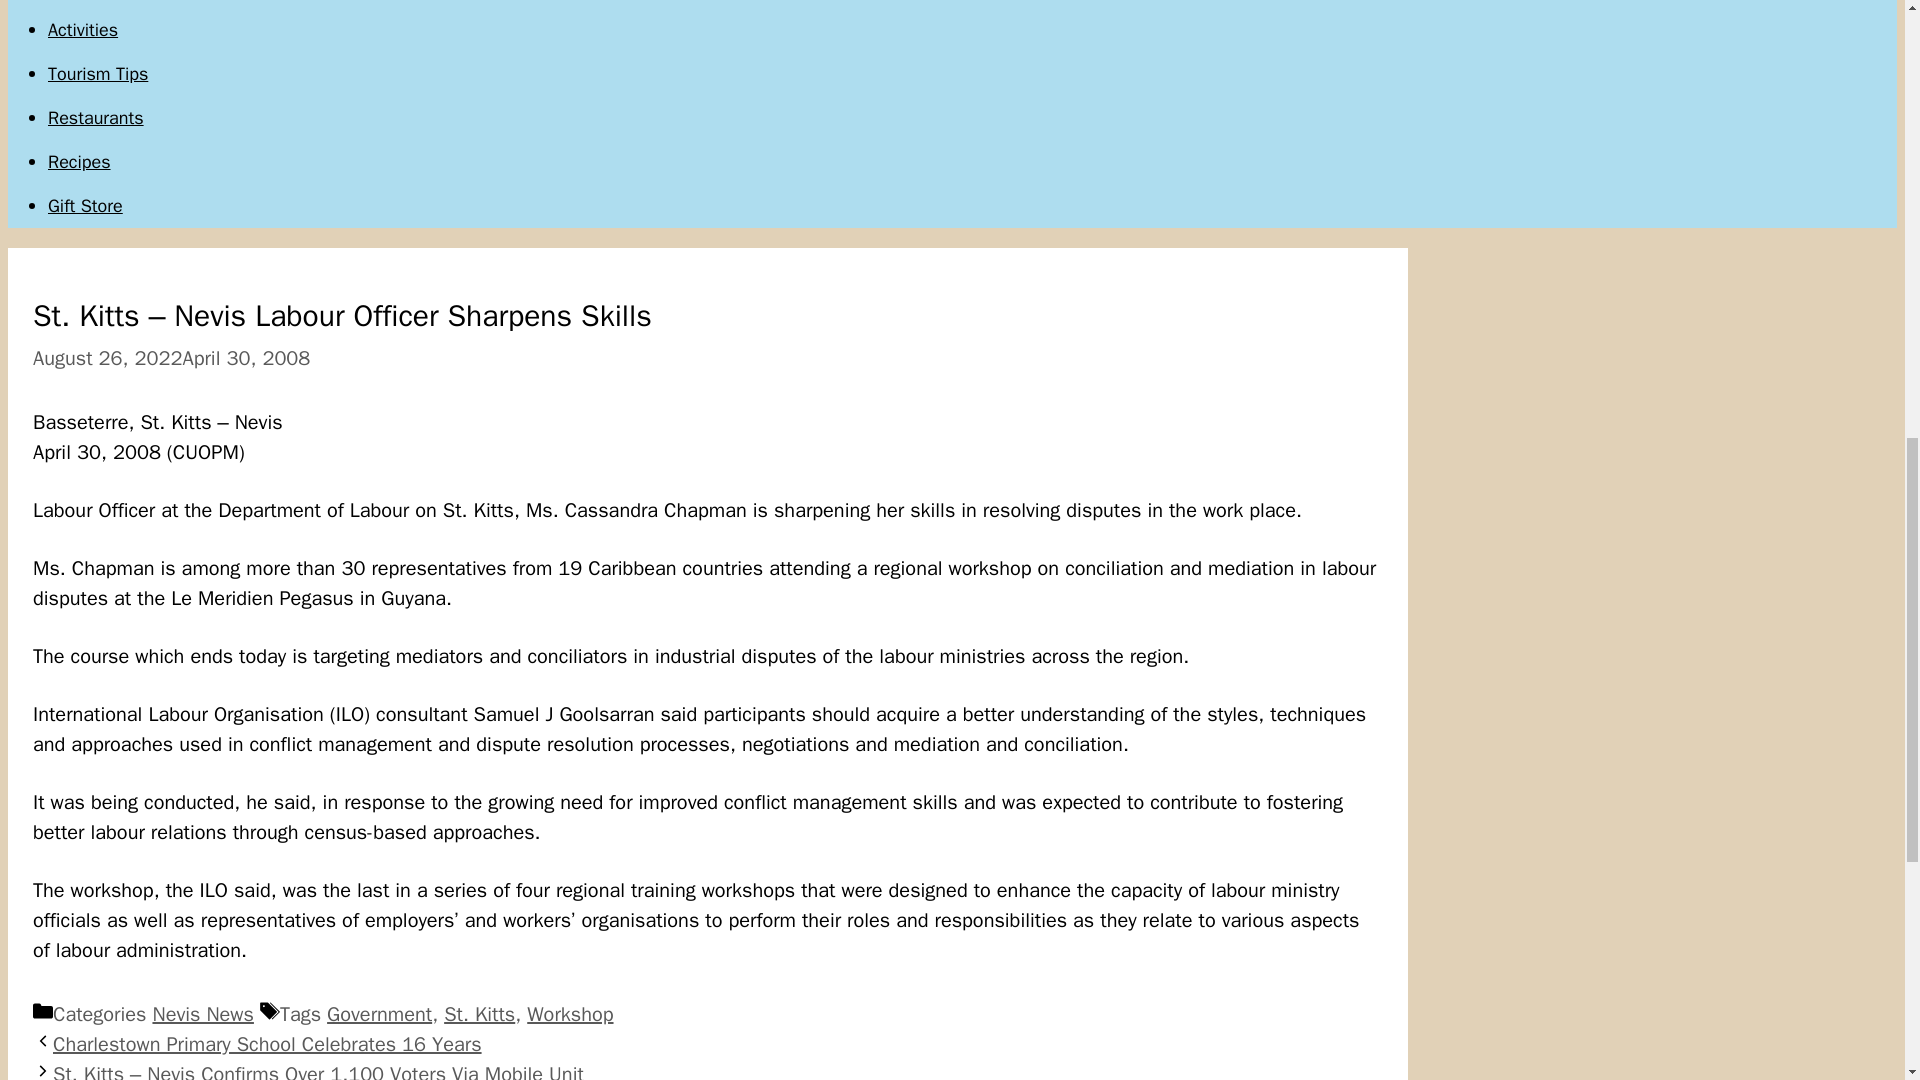 This screenshot has height=1080, width=1920. What do you see at coordinates (96, 117) in the screenshot?
I see `Restaurants` at bounding box center [96, 117].